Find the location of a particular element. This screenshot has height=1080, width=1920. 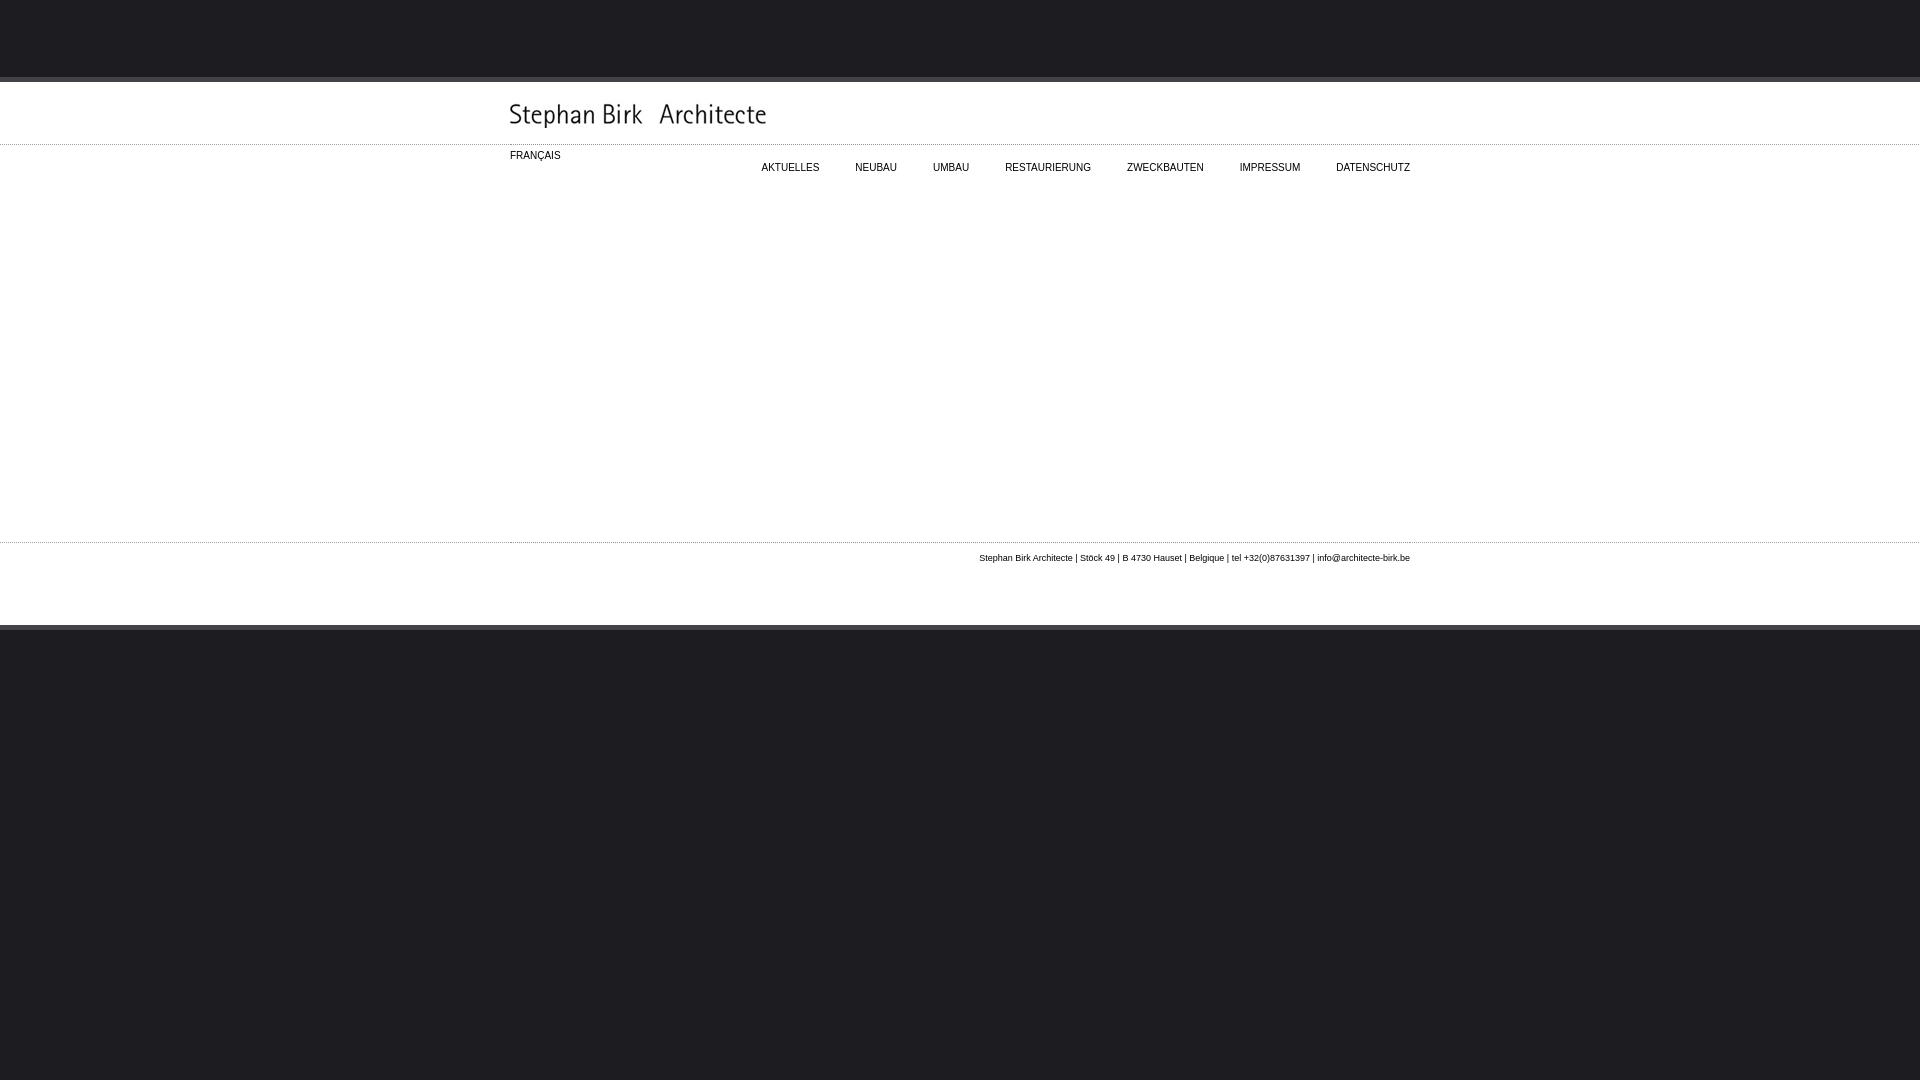

UMBAU is located at coordinates (950, 158).